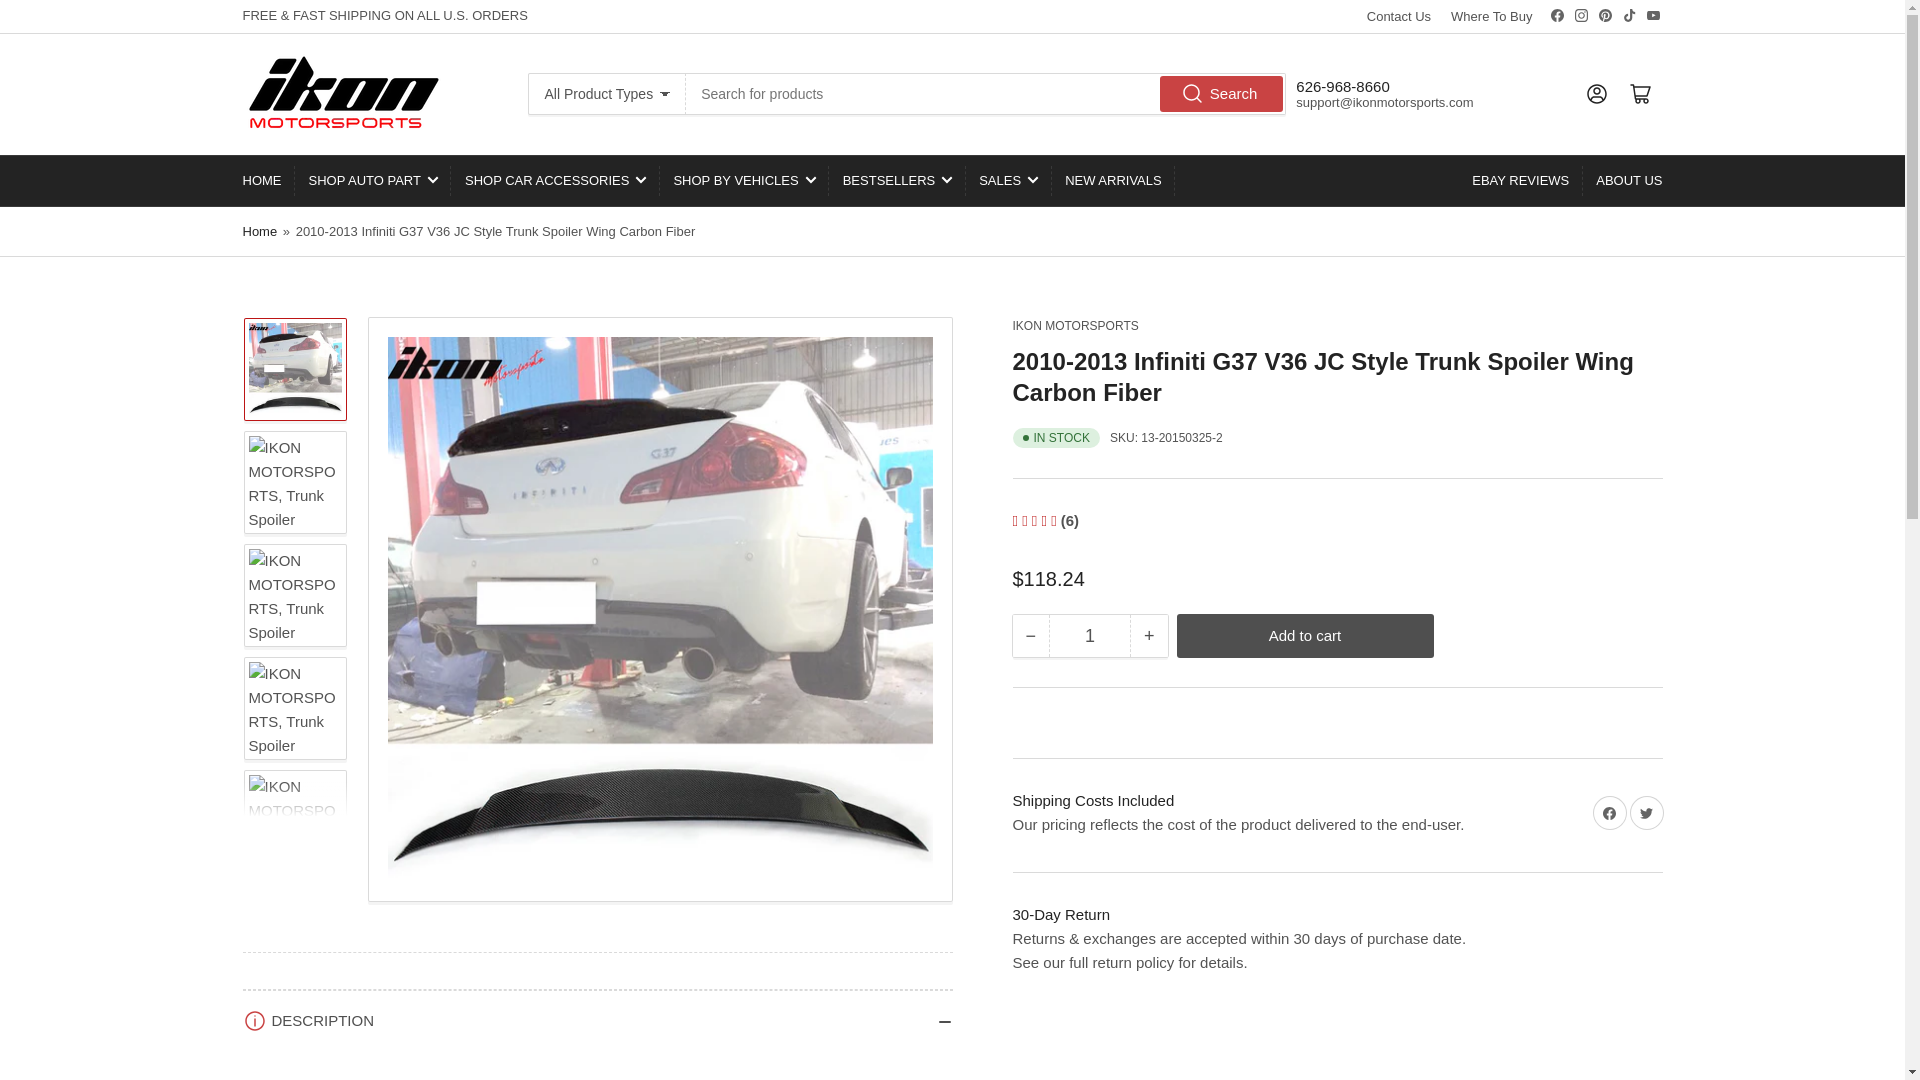 This screenshot has width=1920, height=1080. I want to click on Facebook, so click(1556, 14).